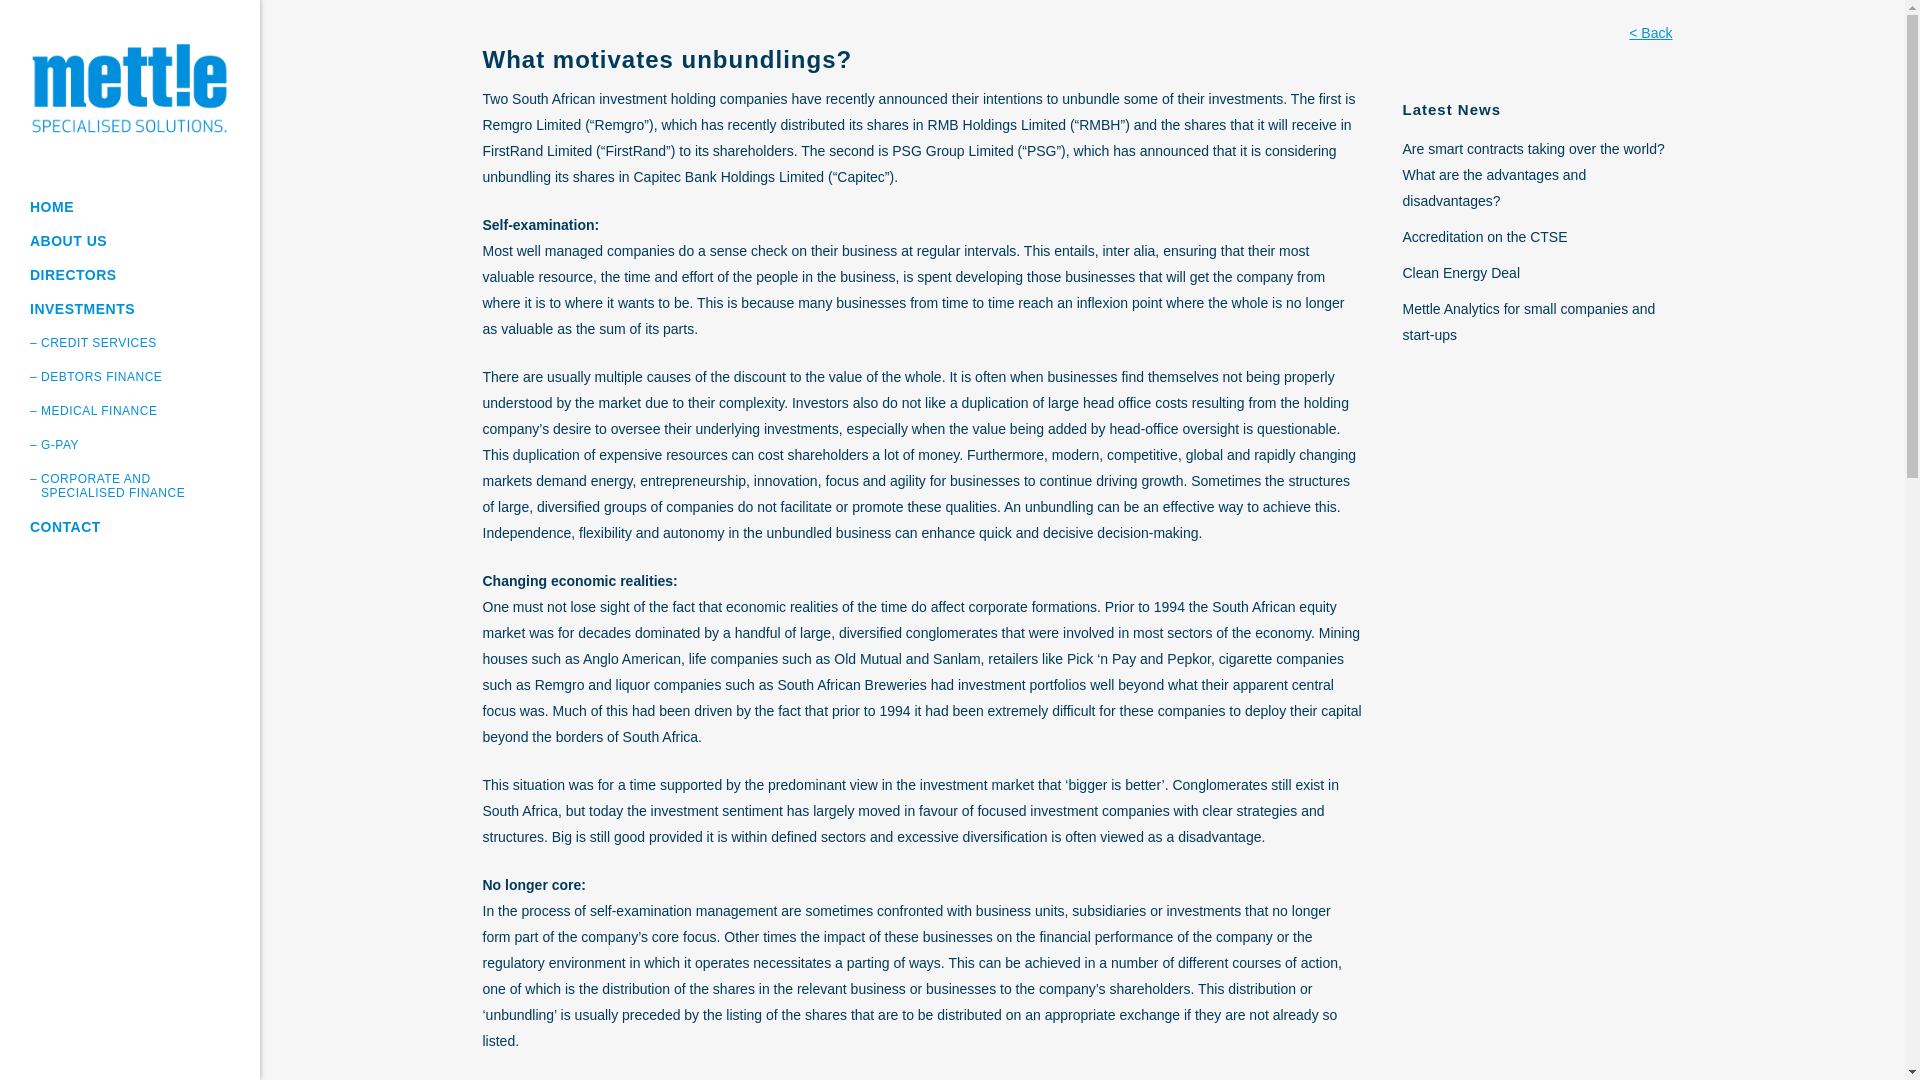  What do you see at coordinates (1484, 236) in the screenshot?
I see `Accreditation on the CTSE` at bounding box center [1484, 236].